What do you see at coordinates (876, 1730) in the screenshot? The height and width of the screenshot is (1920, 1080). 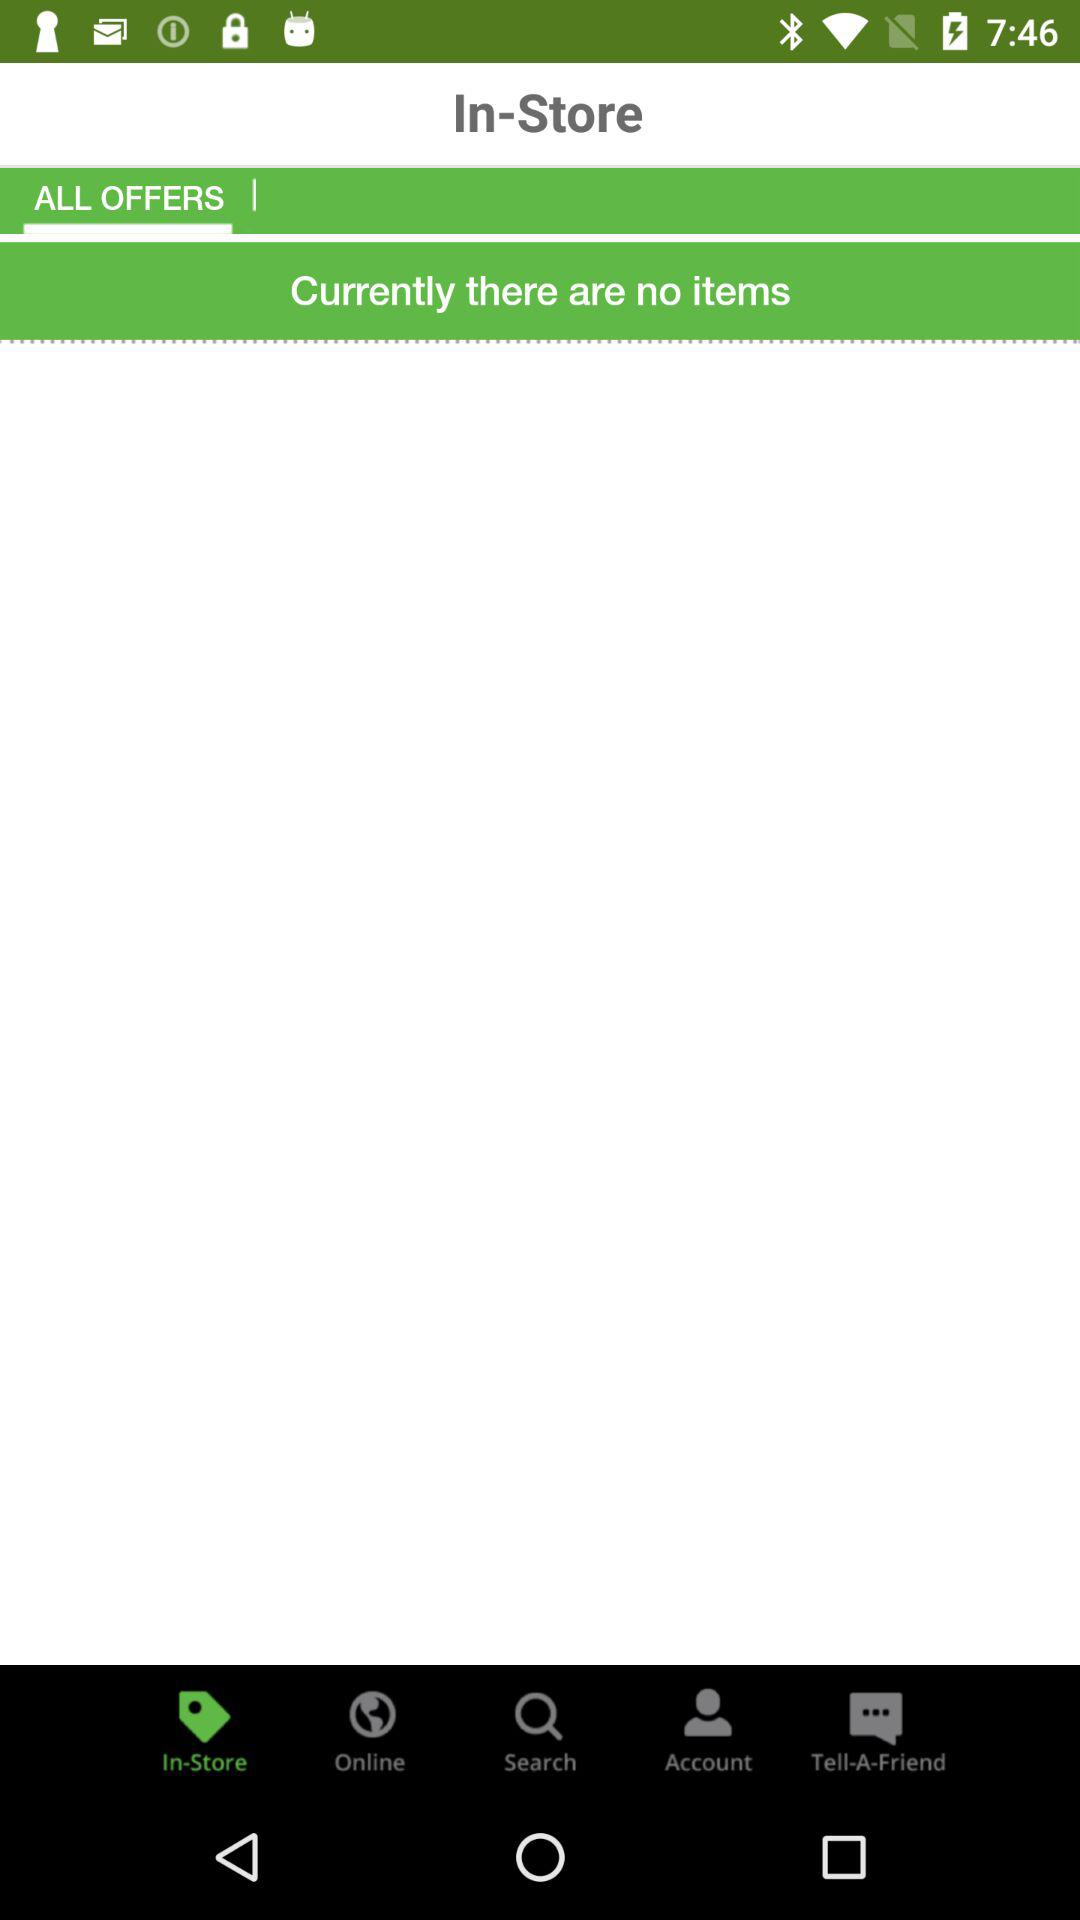 I see `text a friend` at bounding box center [876, 1730].